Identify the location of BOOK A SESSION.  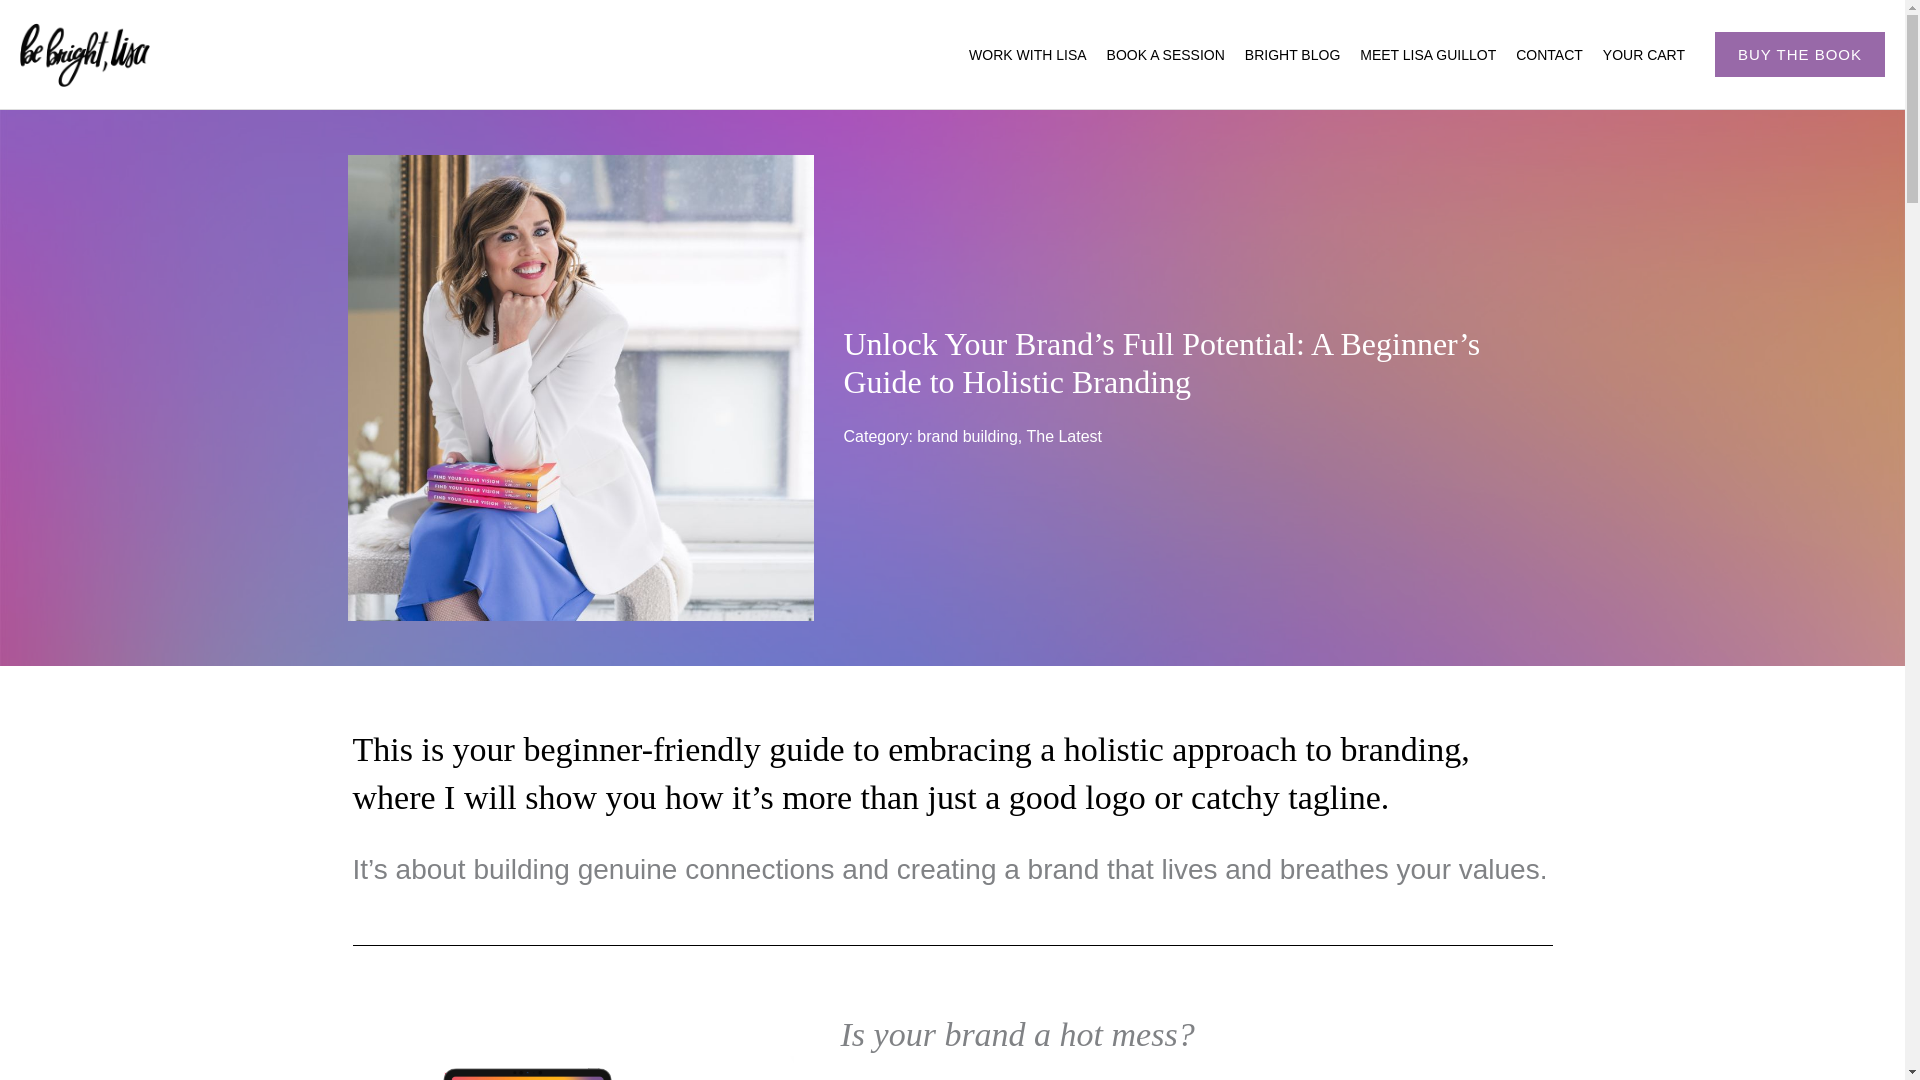
(1165, 55).